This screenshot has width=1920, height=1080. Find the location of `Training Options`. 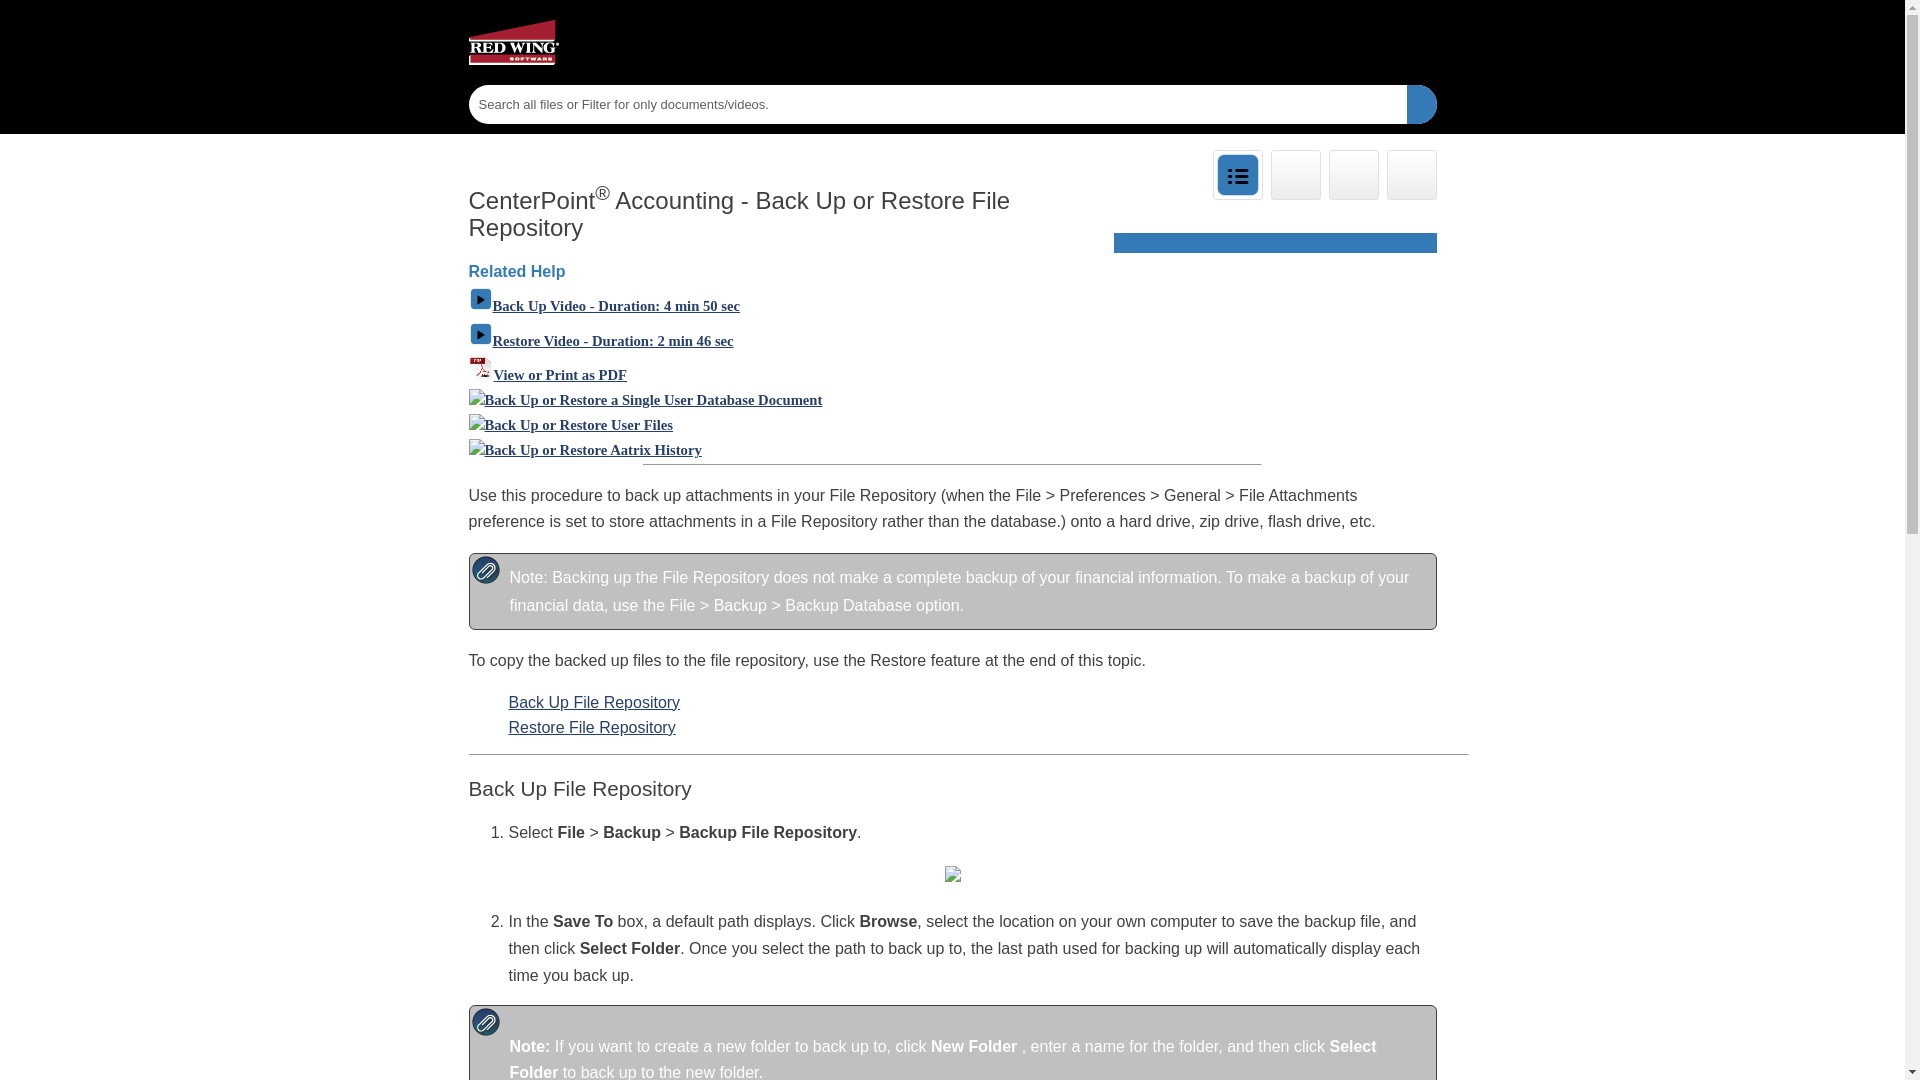

Training Options is located at coordinates (1353, 174).